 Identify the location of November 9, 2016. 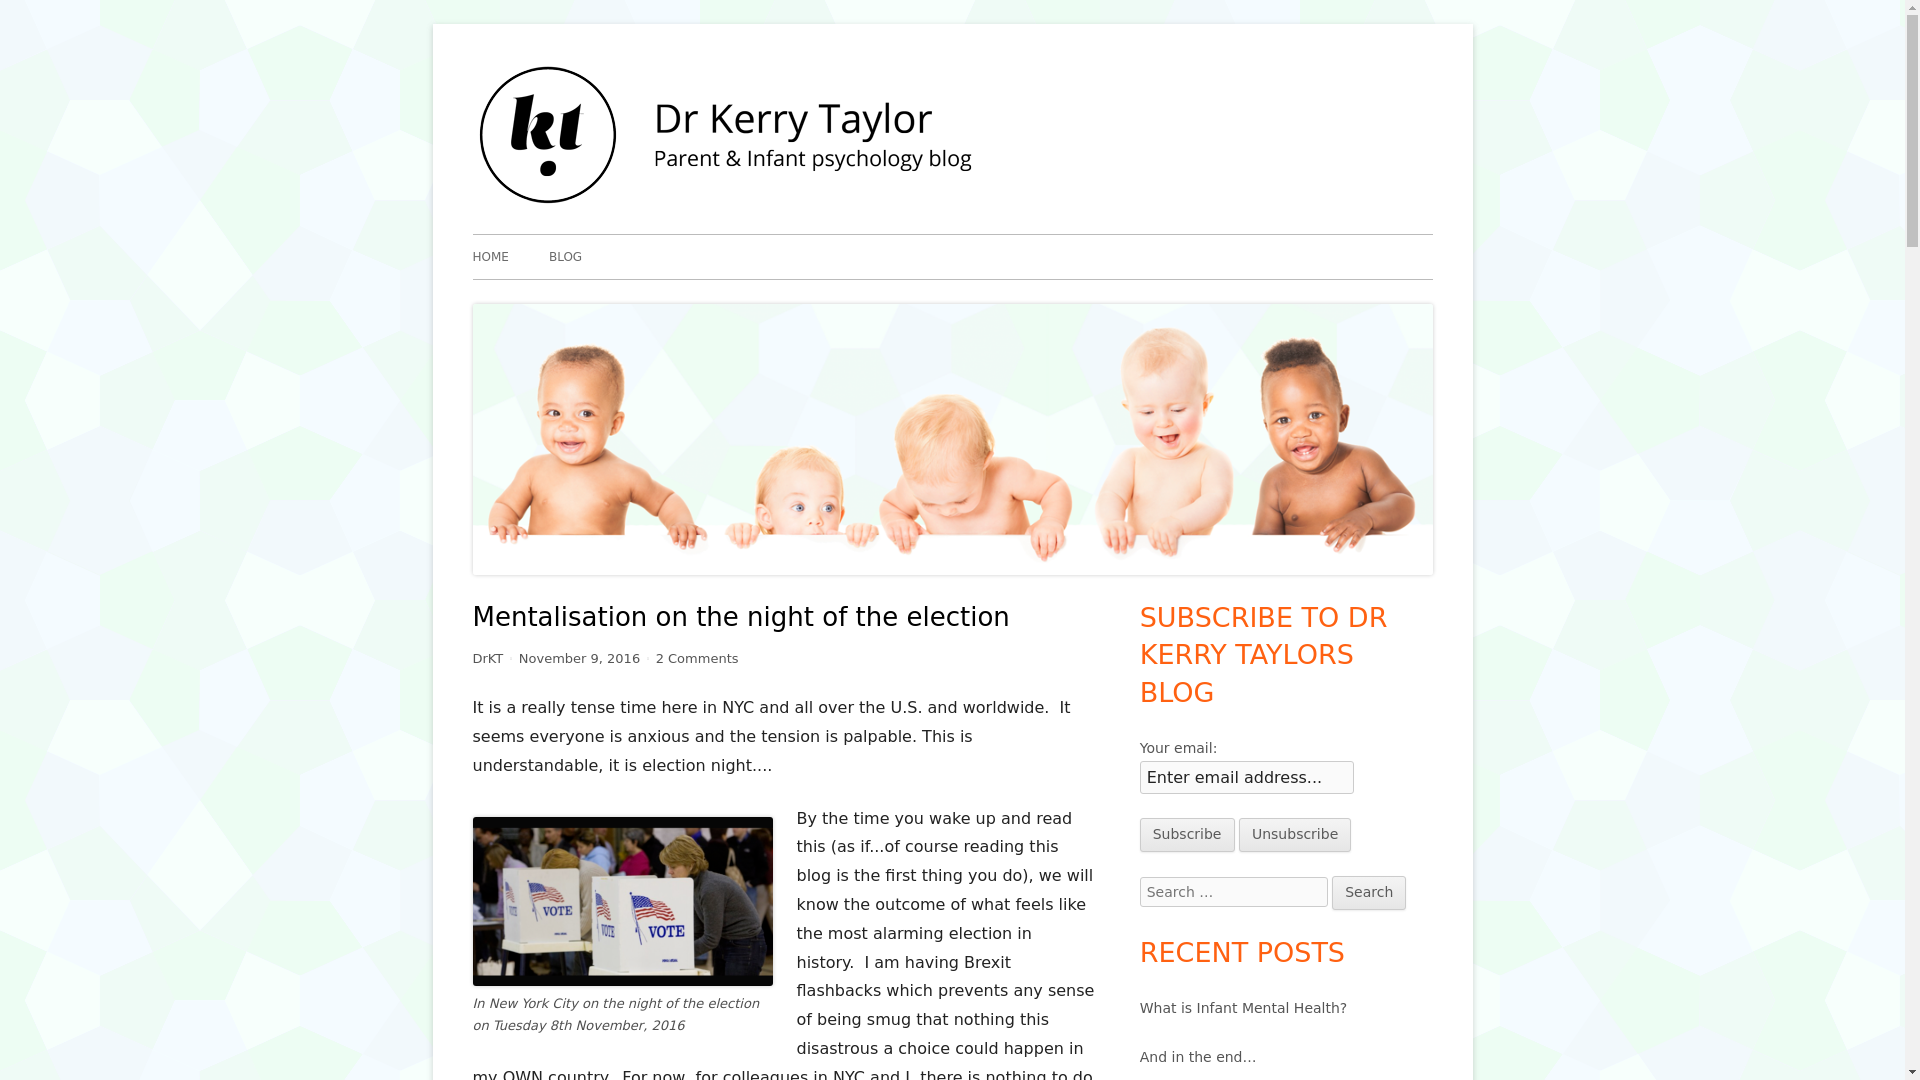
(578, 658).